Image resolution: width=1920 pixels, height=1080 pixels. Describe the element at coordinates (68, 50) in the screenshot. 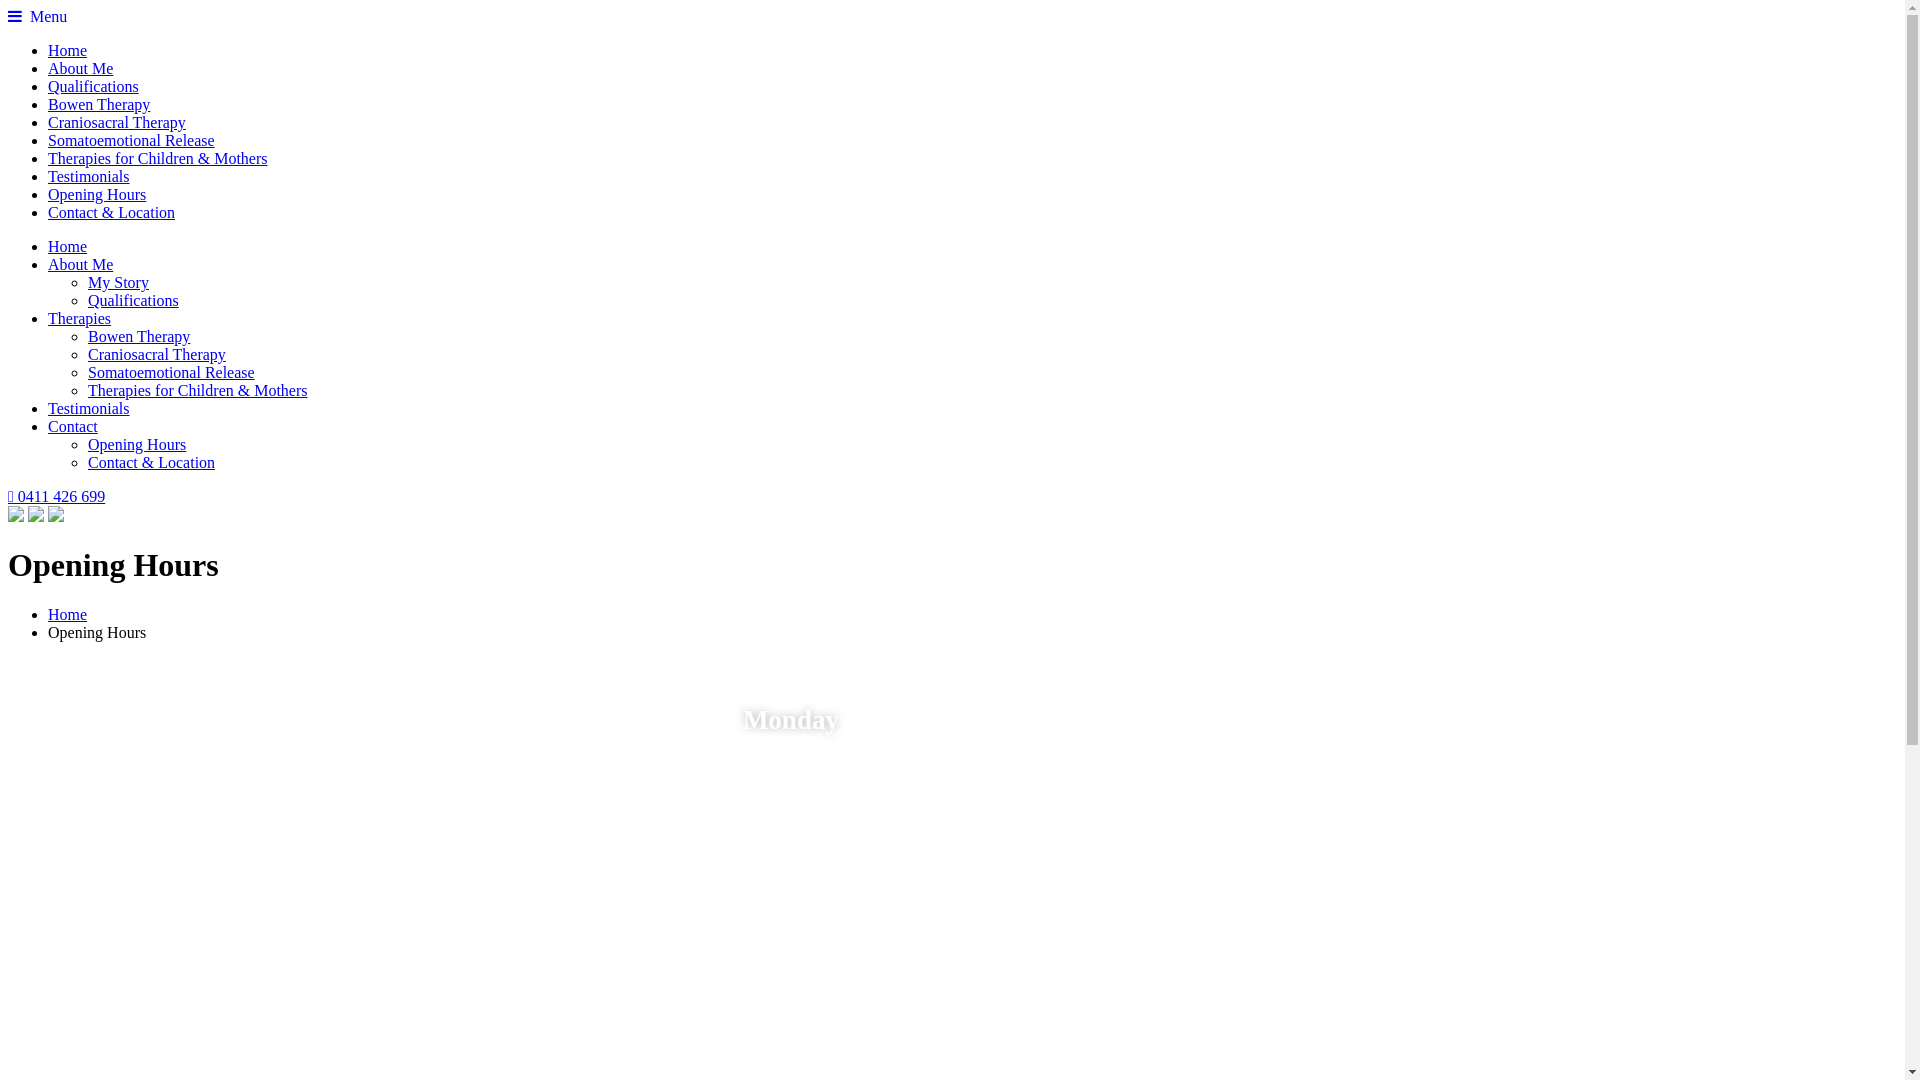

I see `Home` at that location.